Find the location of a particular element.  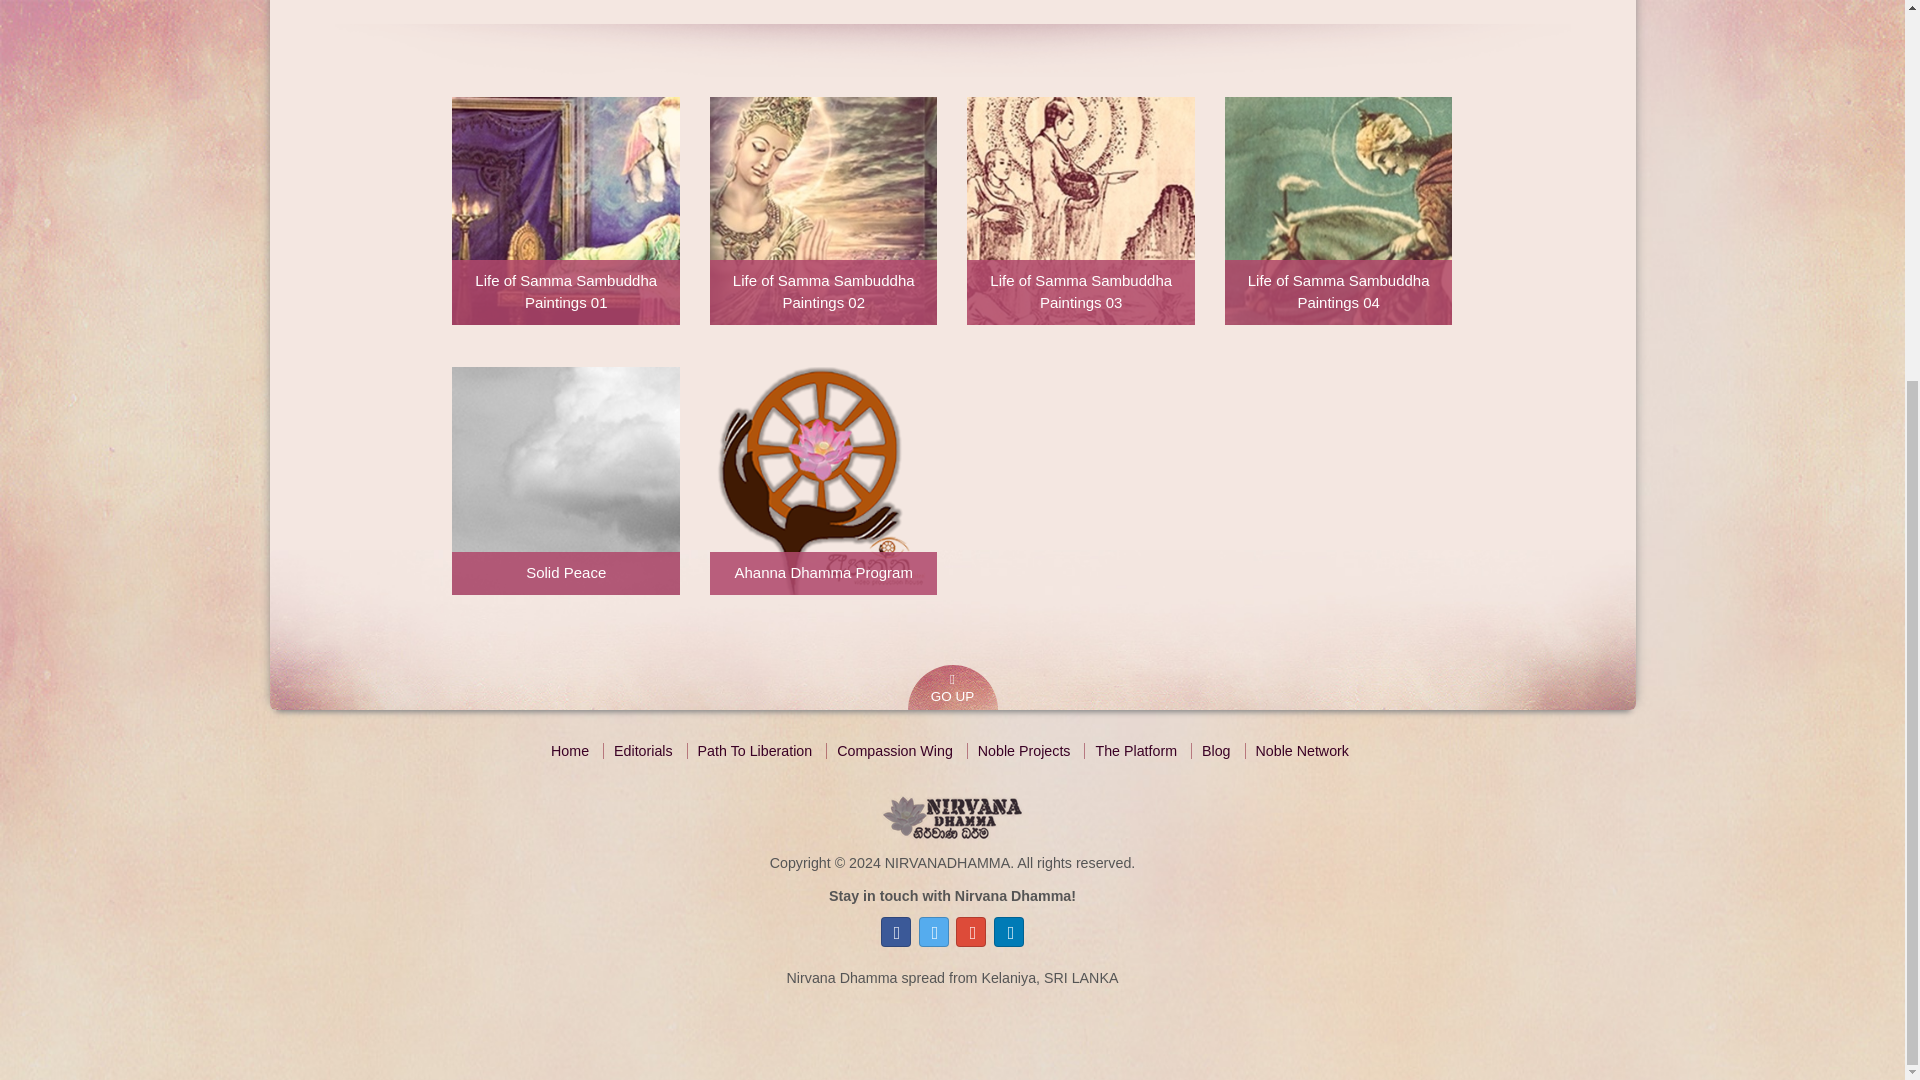

Ahanna Dhamma Program is located at coordinates (823, 480).